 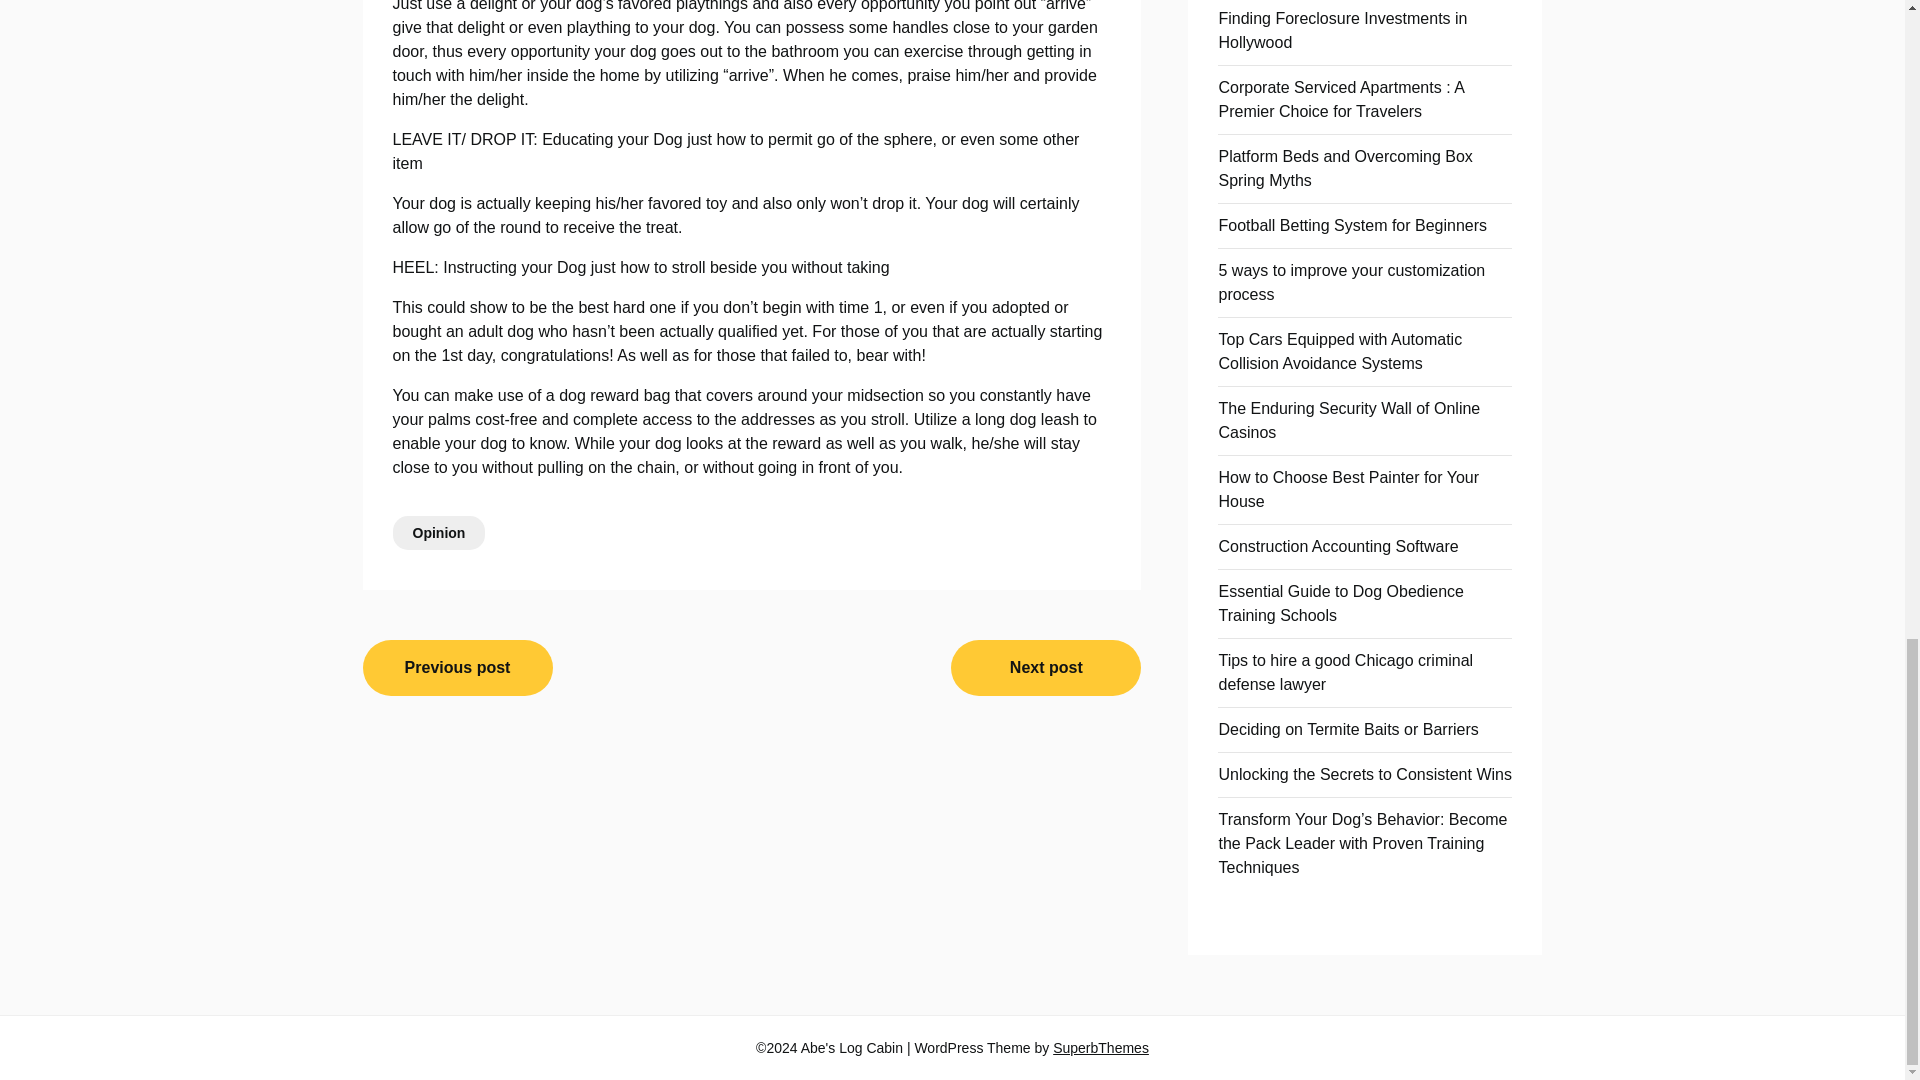 What do you see at coordinates (1348, 729) in the screenshot?
I see `Deciding on Termite Baits or Barriers` at bounding box center [1348, 729].